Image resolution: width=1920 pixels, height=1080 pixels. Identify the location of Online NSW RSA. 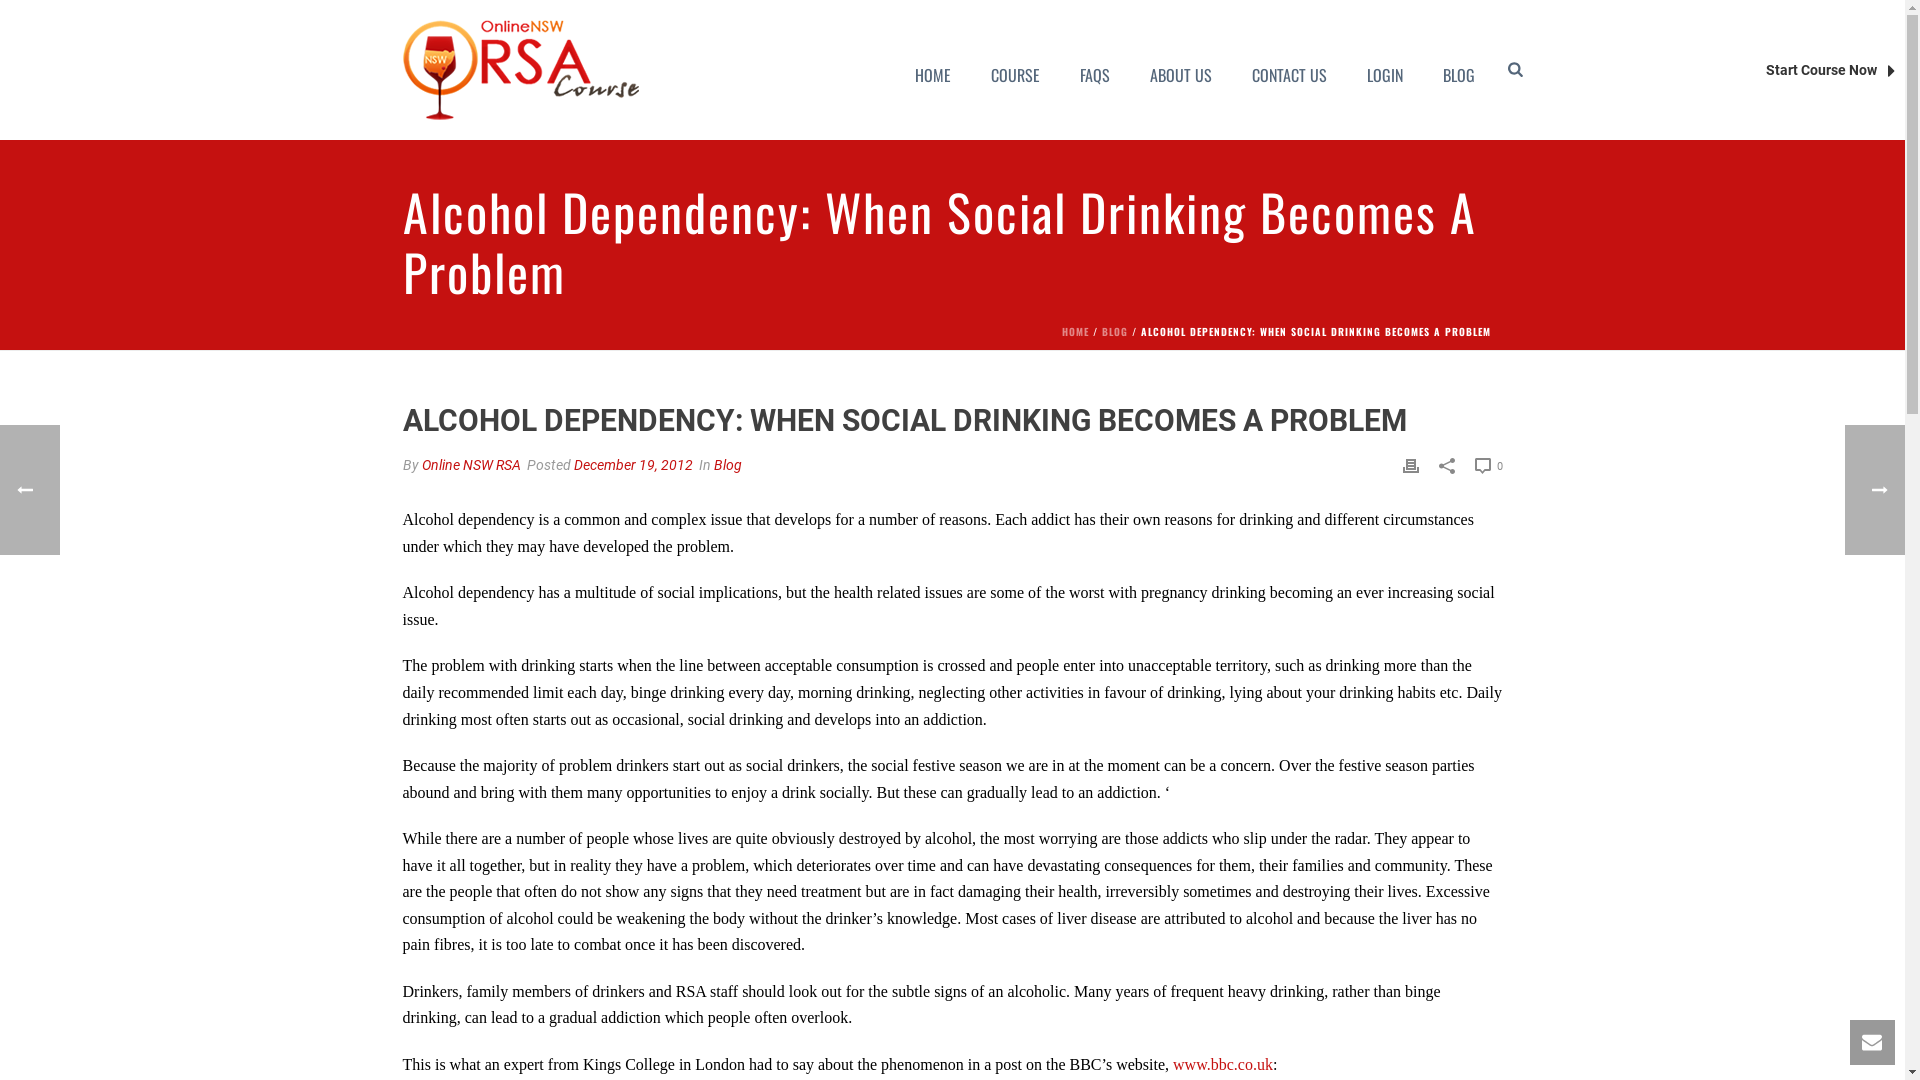
(472, 465).